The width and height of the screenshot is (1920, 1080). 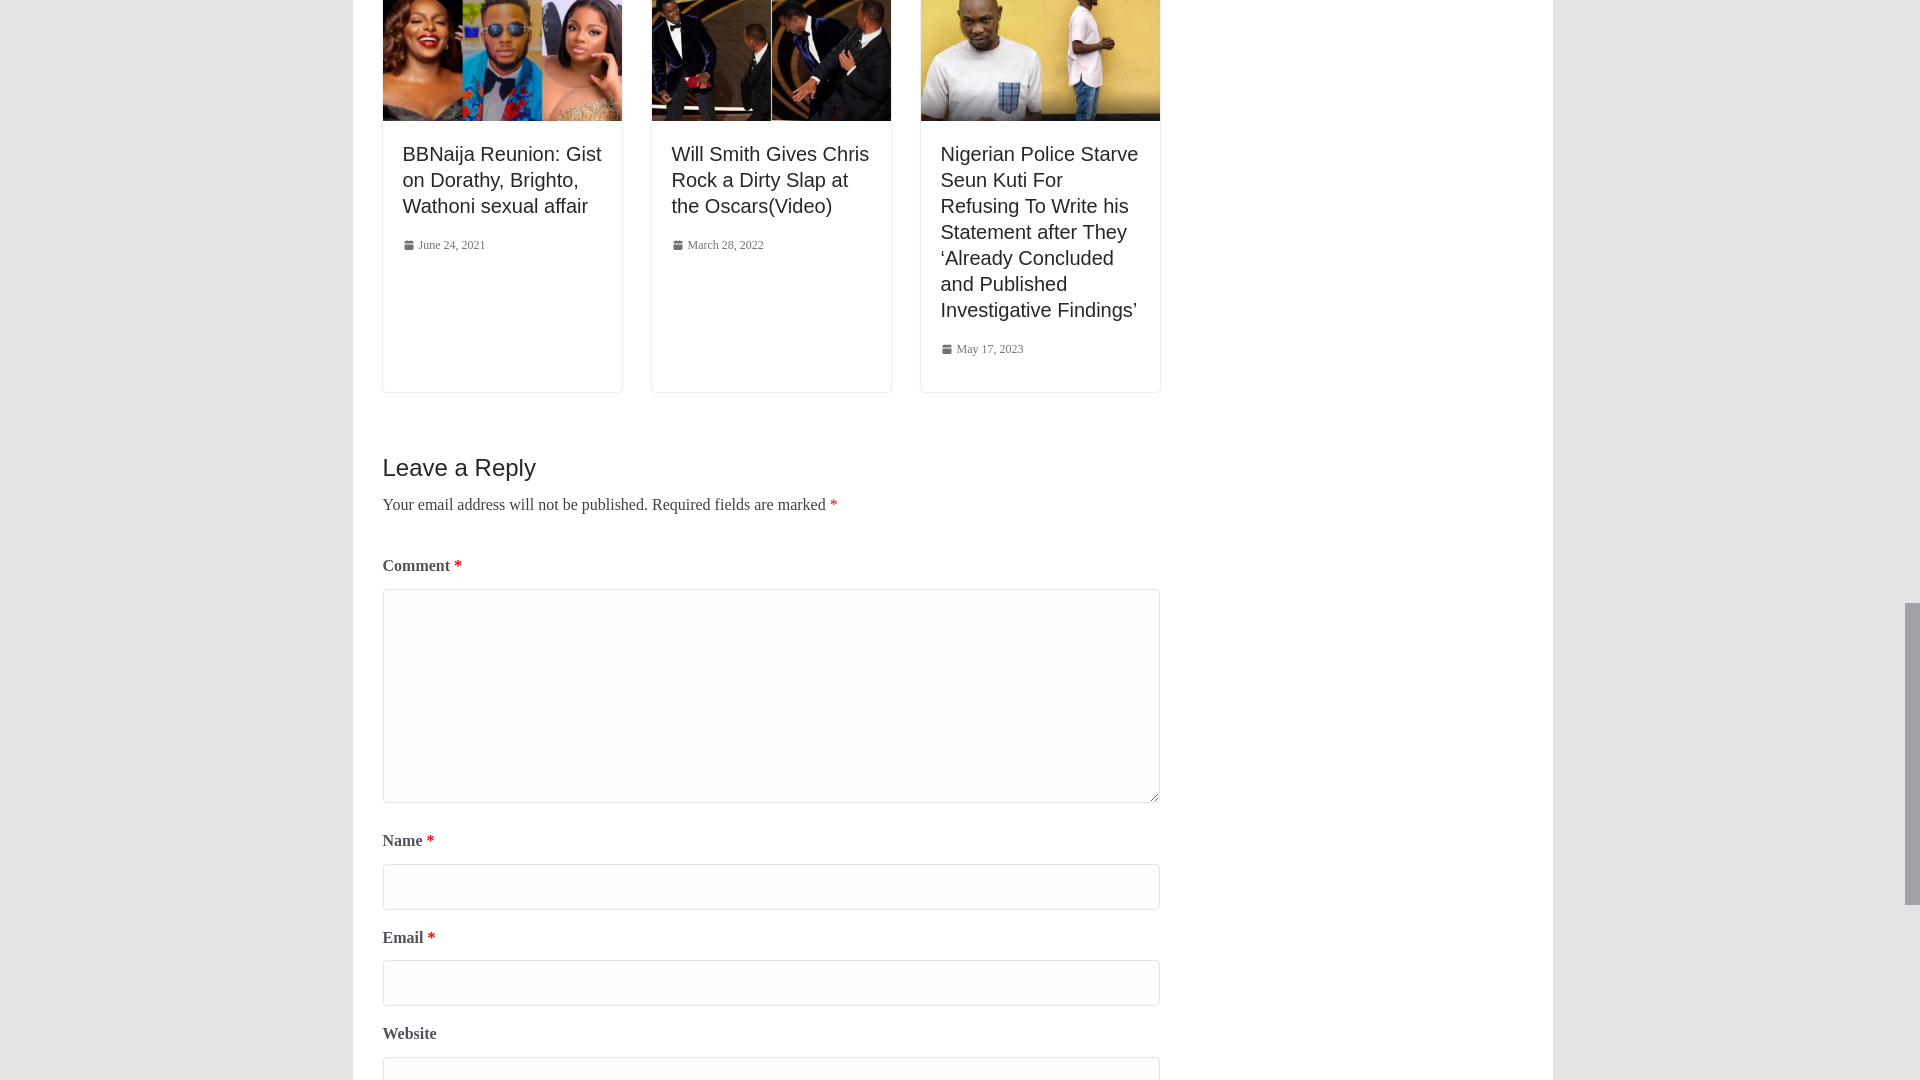 I want to click on 5:47 pm, so click(x=443, y=246).